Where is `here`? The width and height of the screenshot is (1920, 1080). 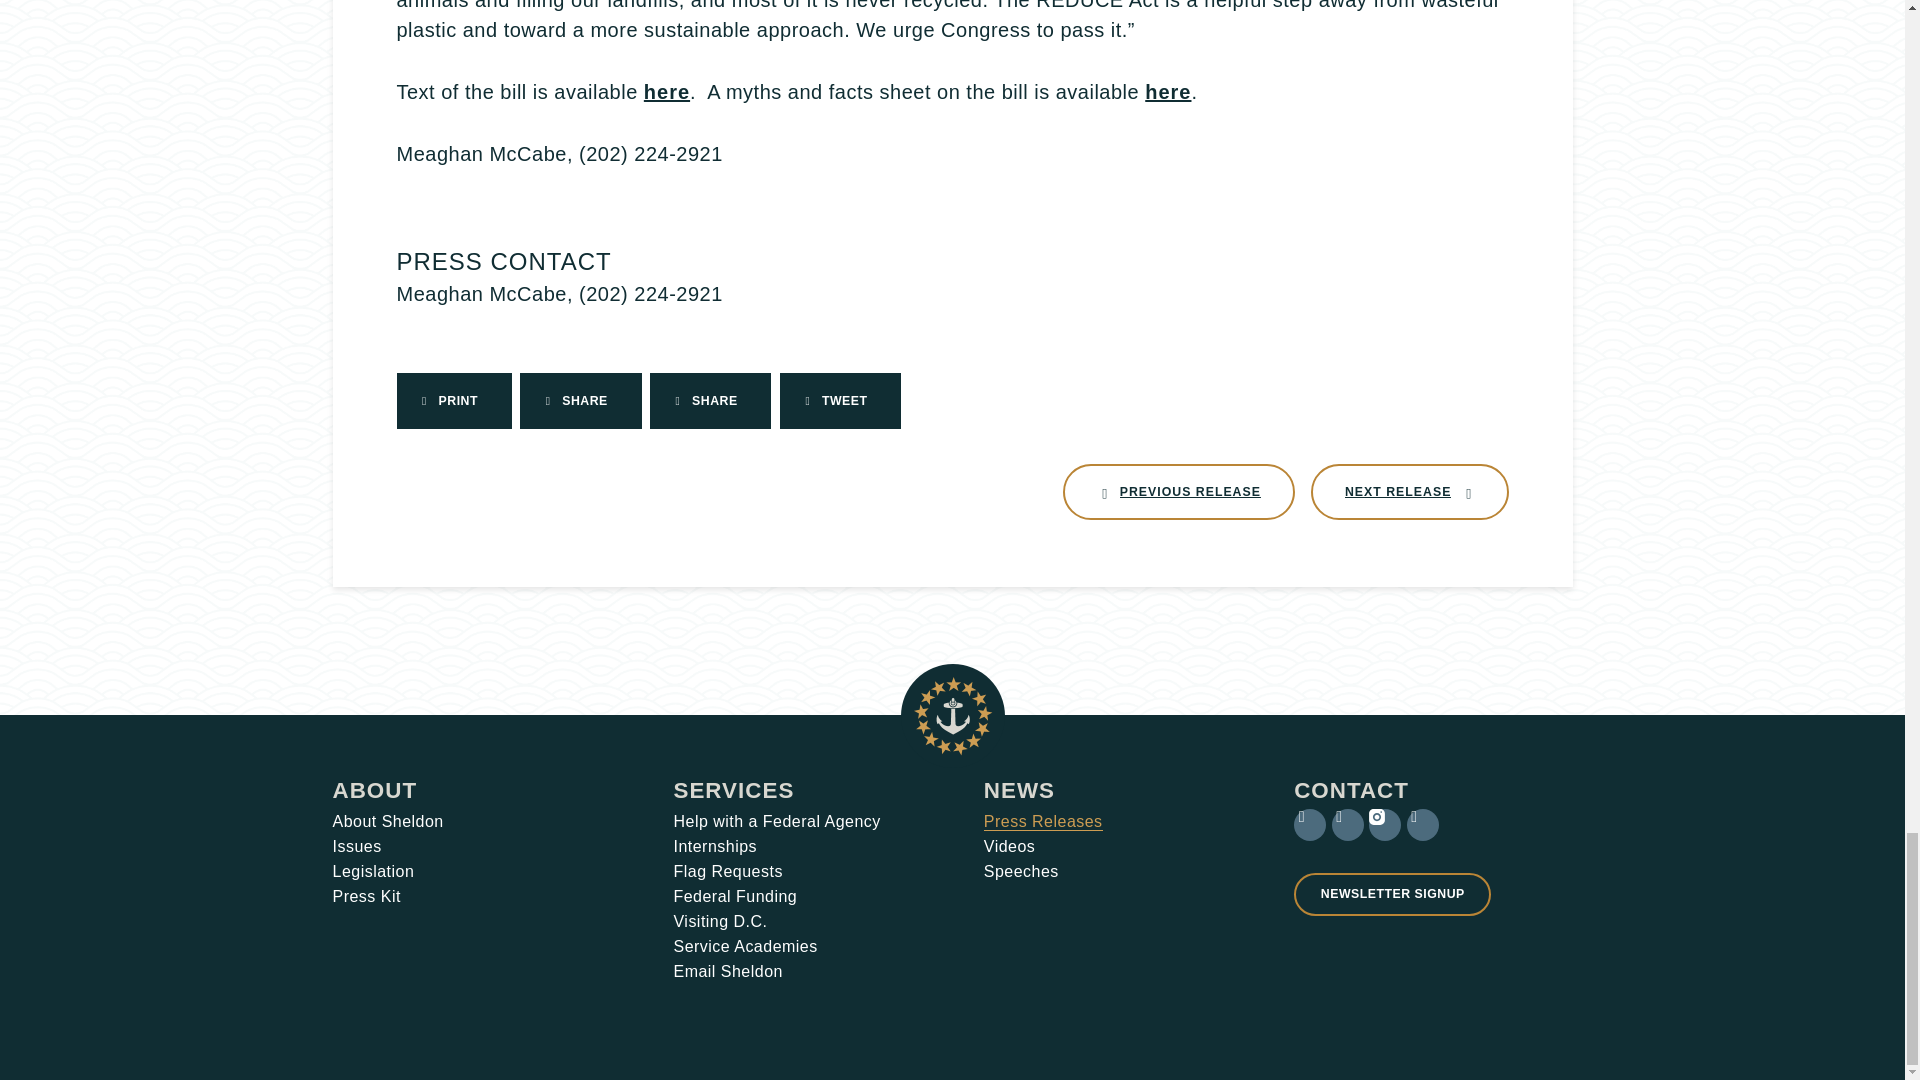 here is located at coordinates (388, 822).